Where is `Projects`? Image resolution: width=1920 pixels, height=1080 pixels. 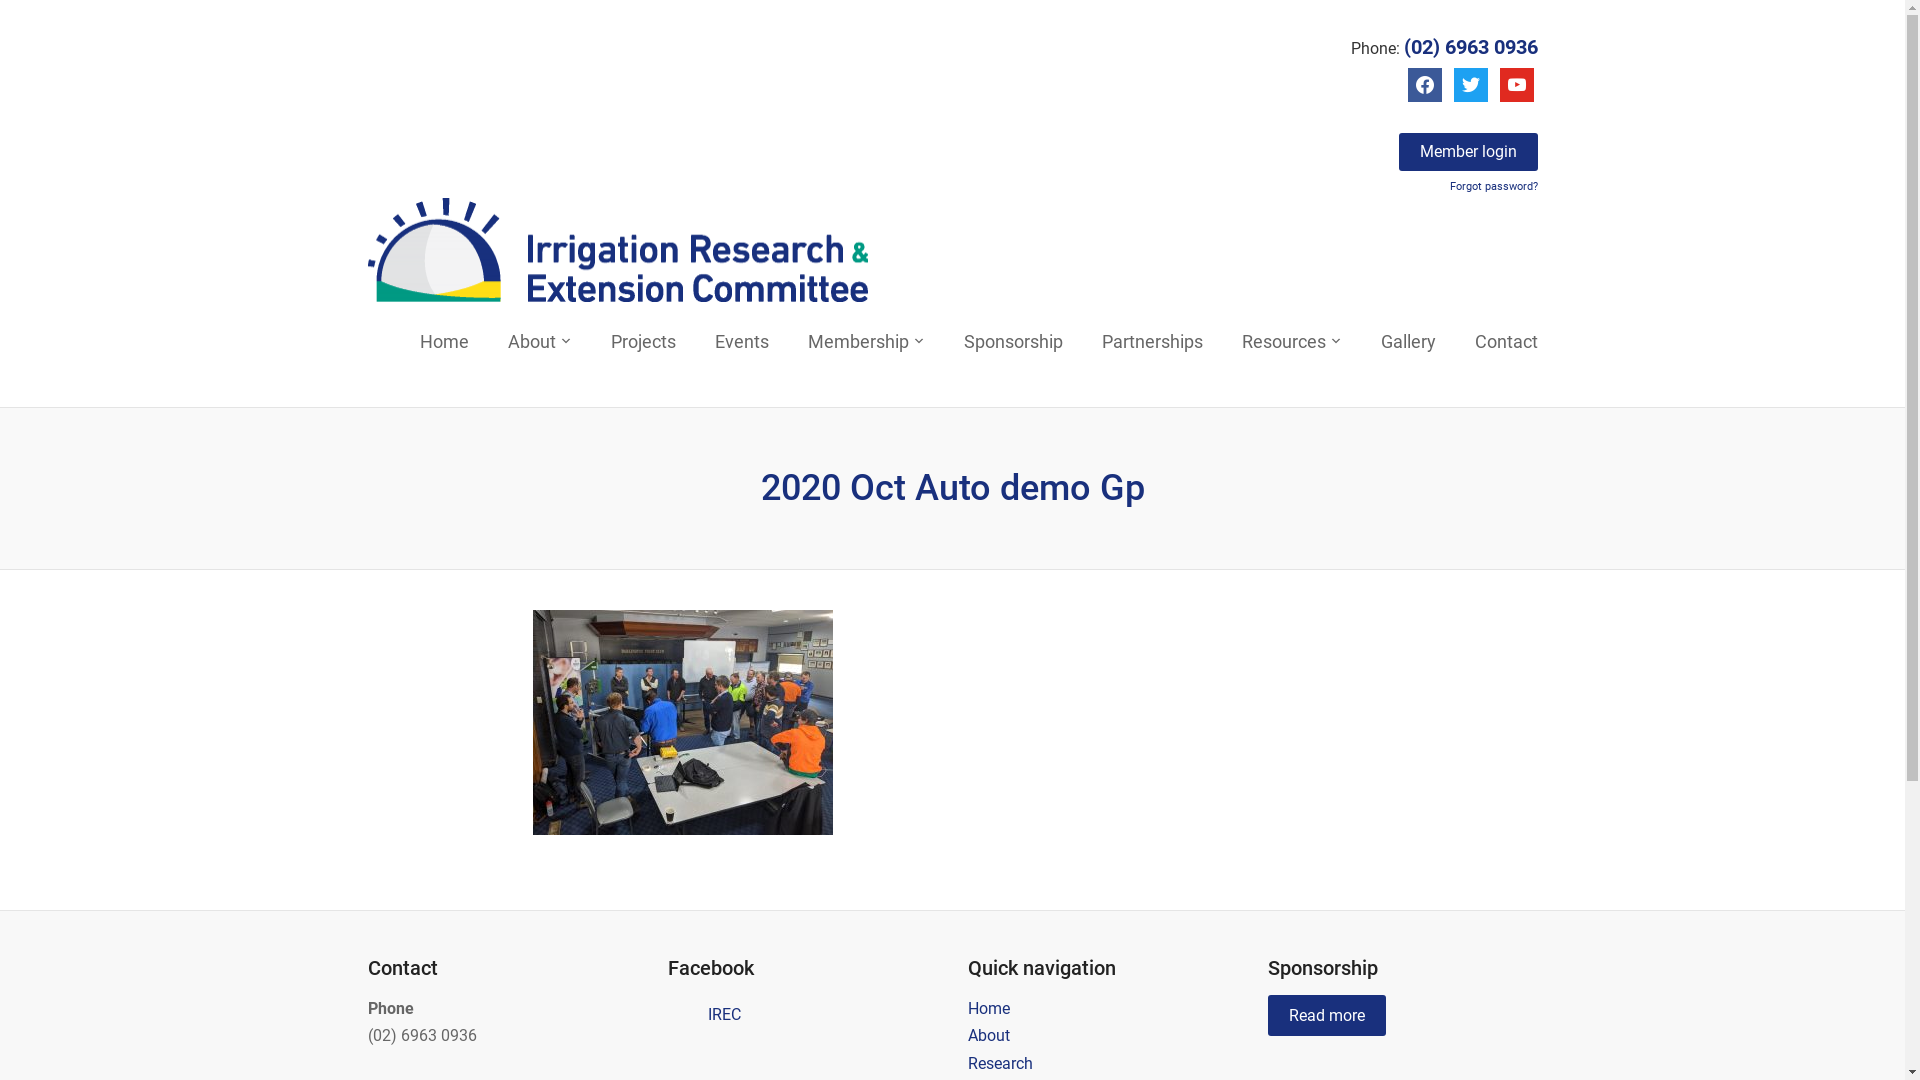 Projects is located at coordinates (642, 344).